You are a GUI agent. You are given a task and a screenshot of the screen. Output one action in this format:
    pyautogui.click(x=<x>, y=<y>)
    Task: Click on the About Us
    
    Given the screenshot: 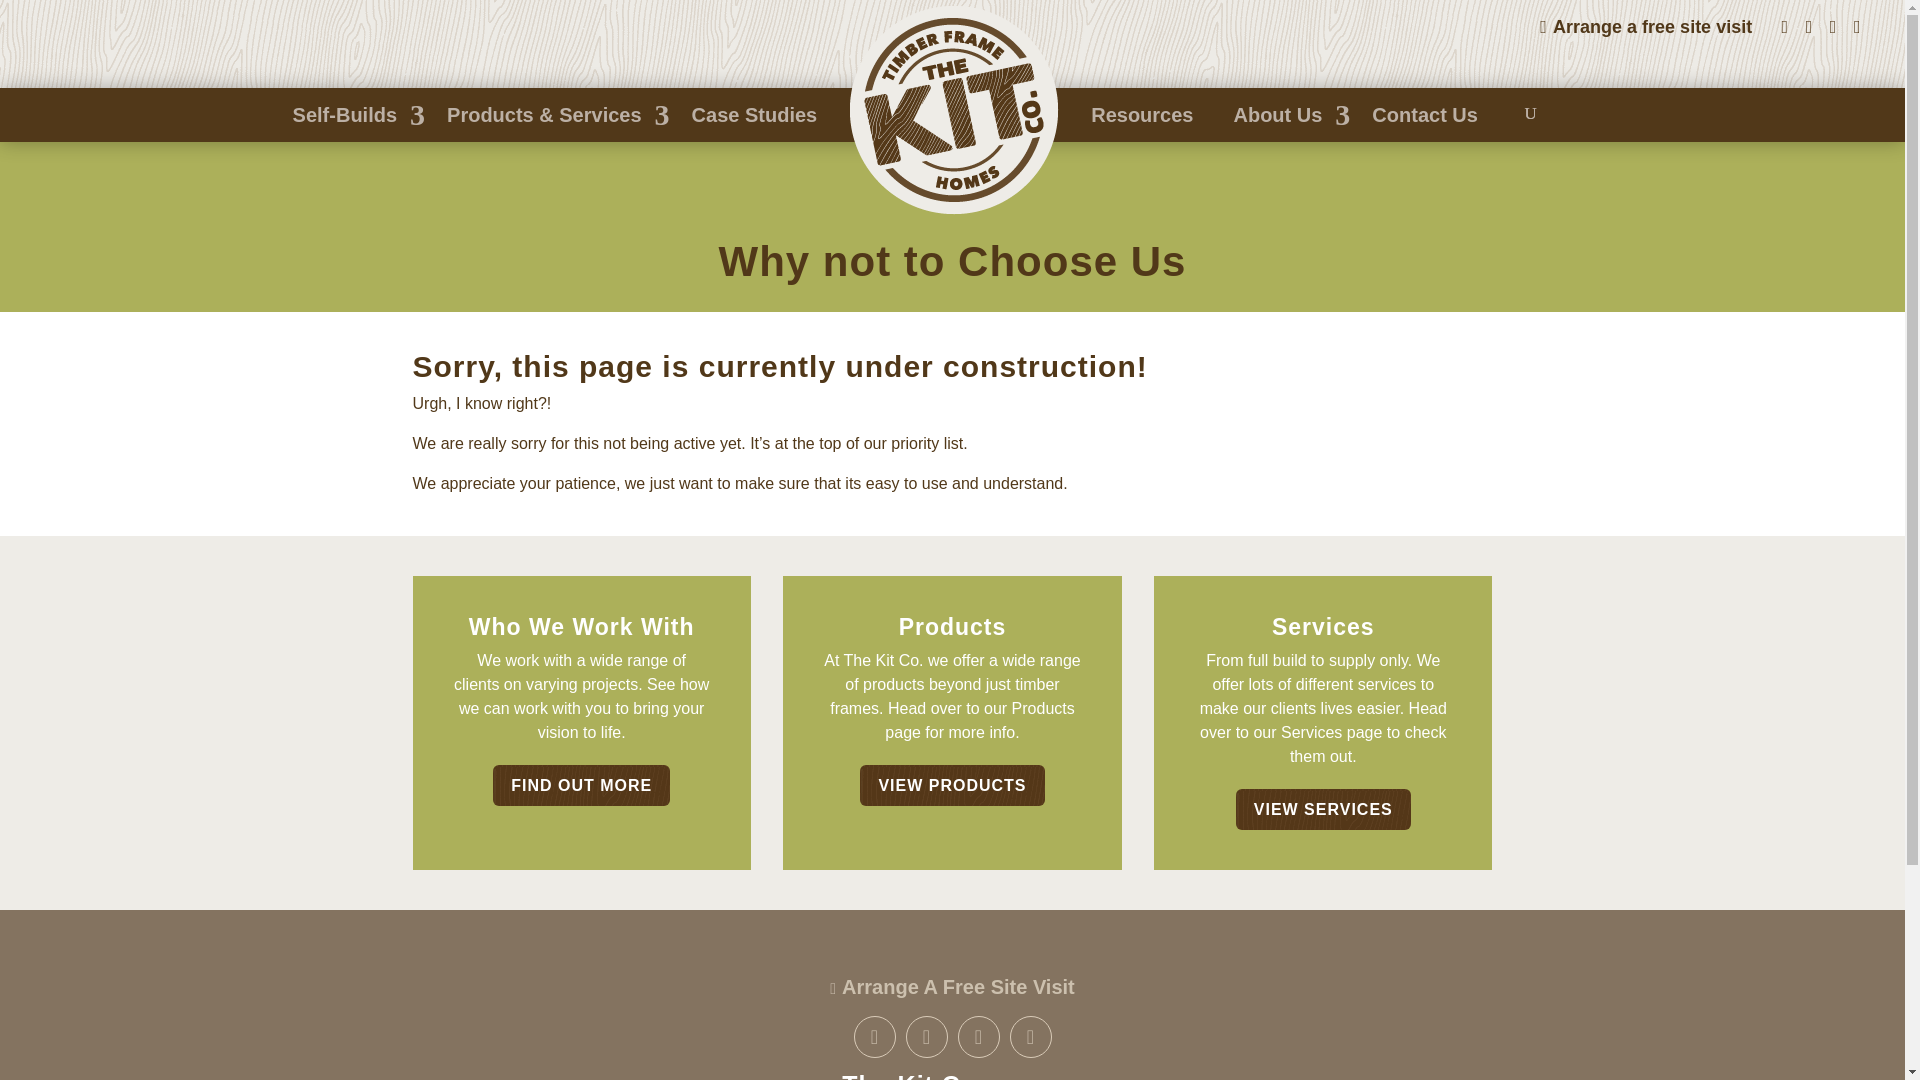 What is the action you would take?
    pyautogui.click(x=1282, y=114)
    